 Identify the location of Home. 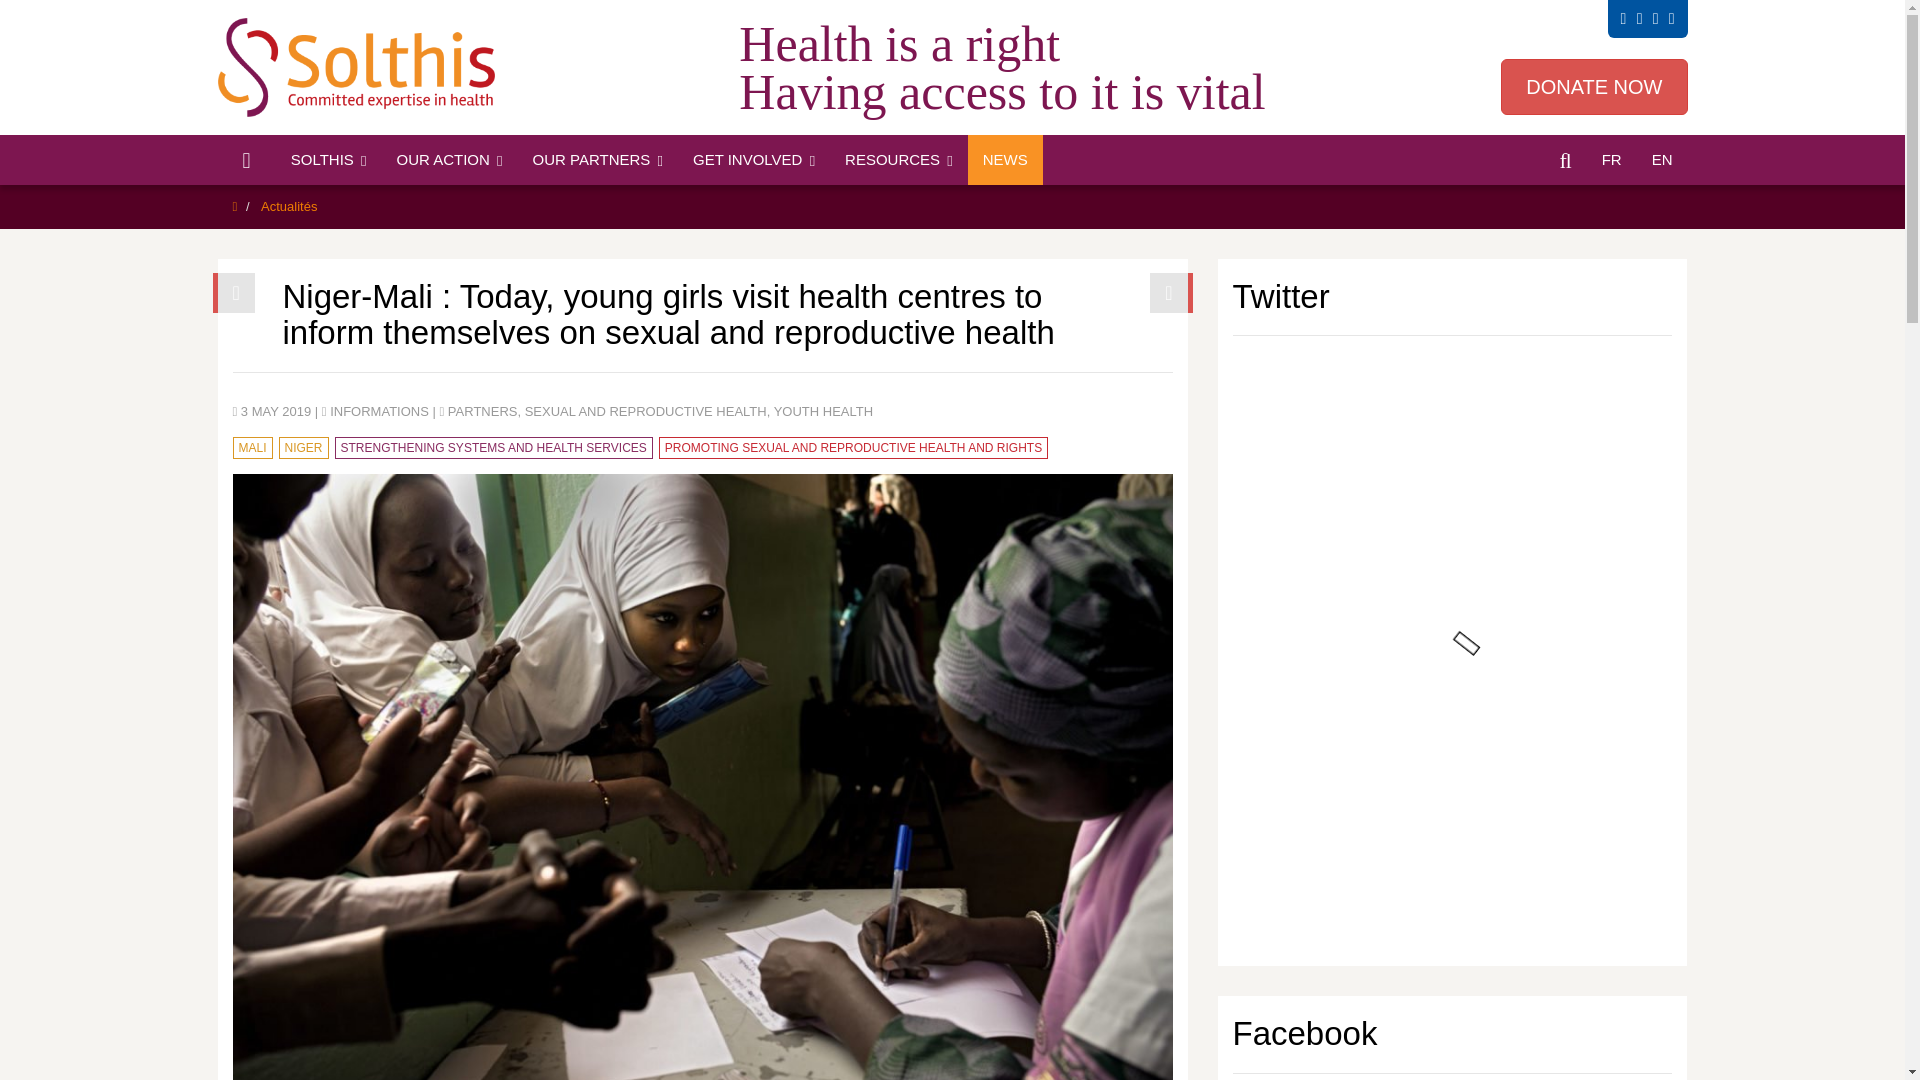
(247, 160).